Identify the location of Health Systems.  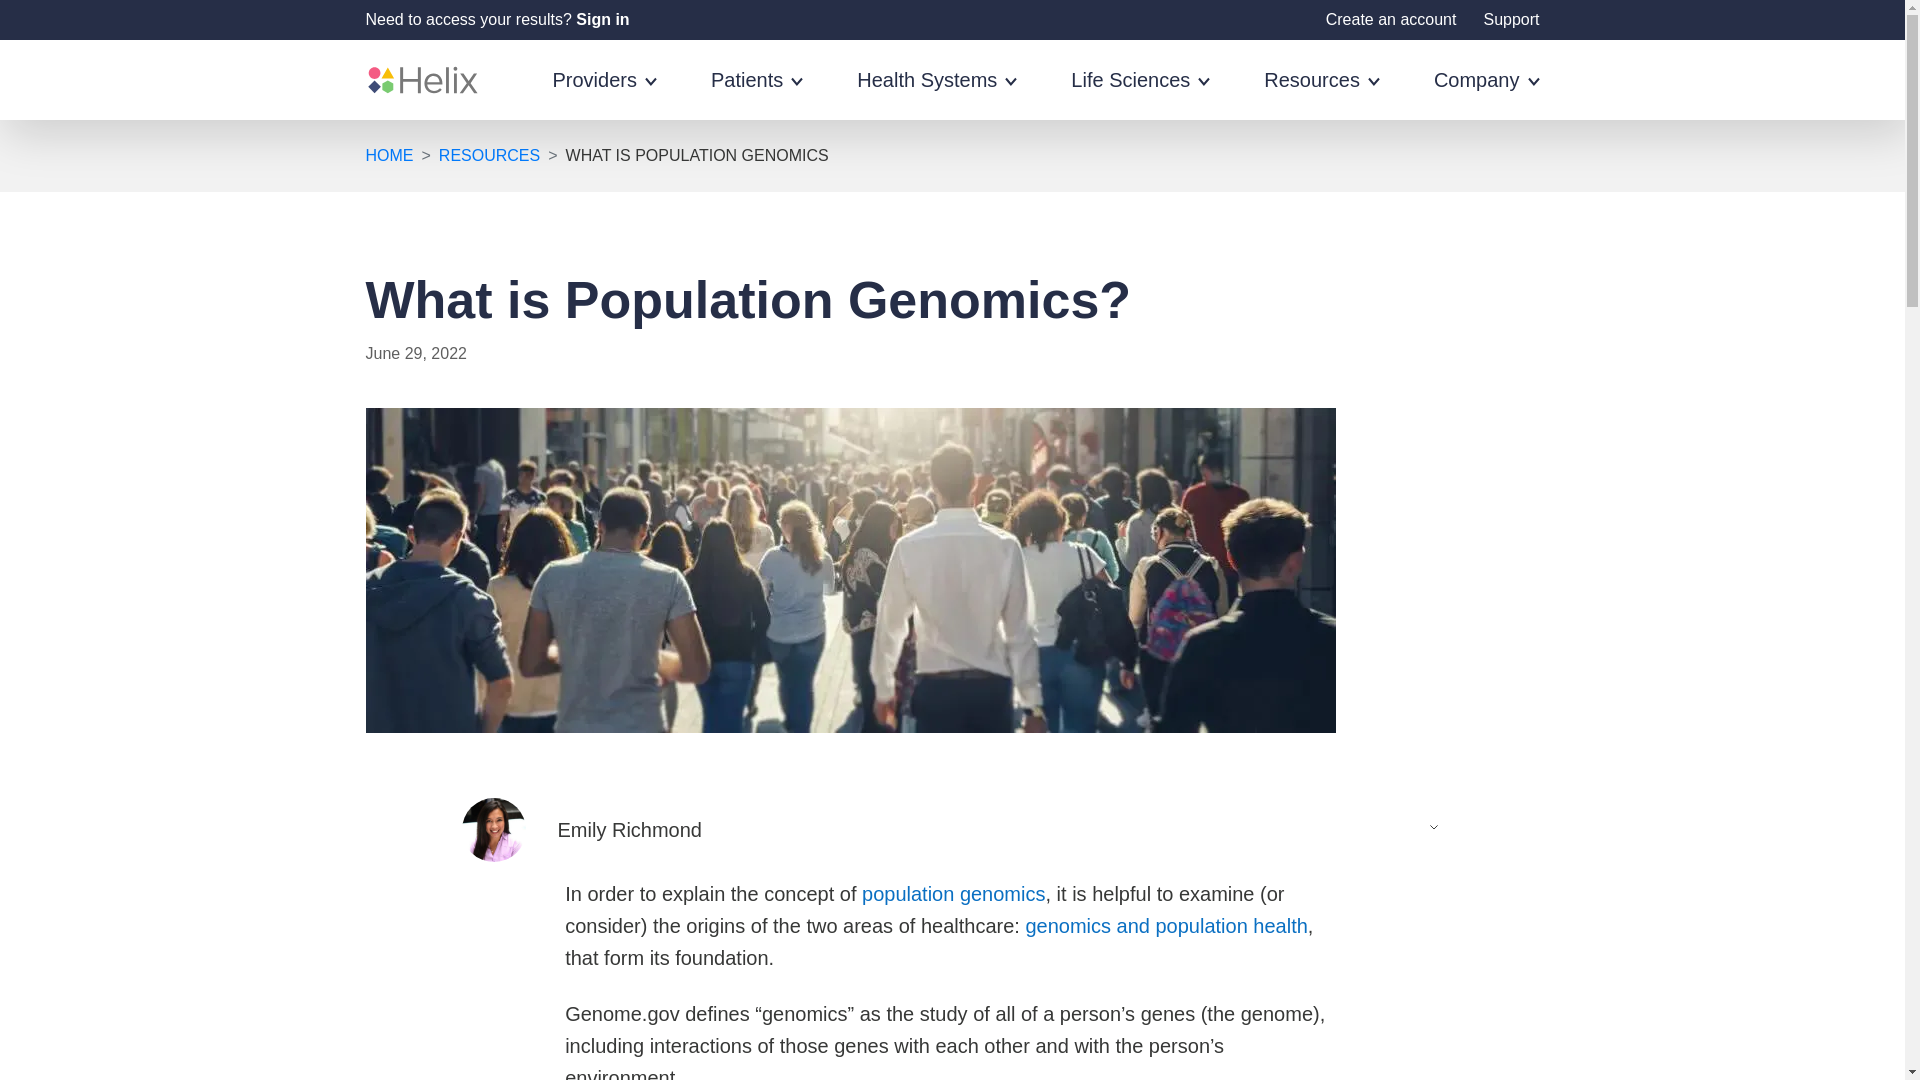
(936, 94).